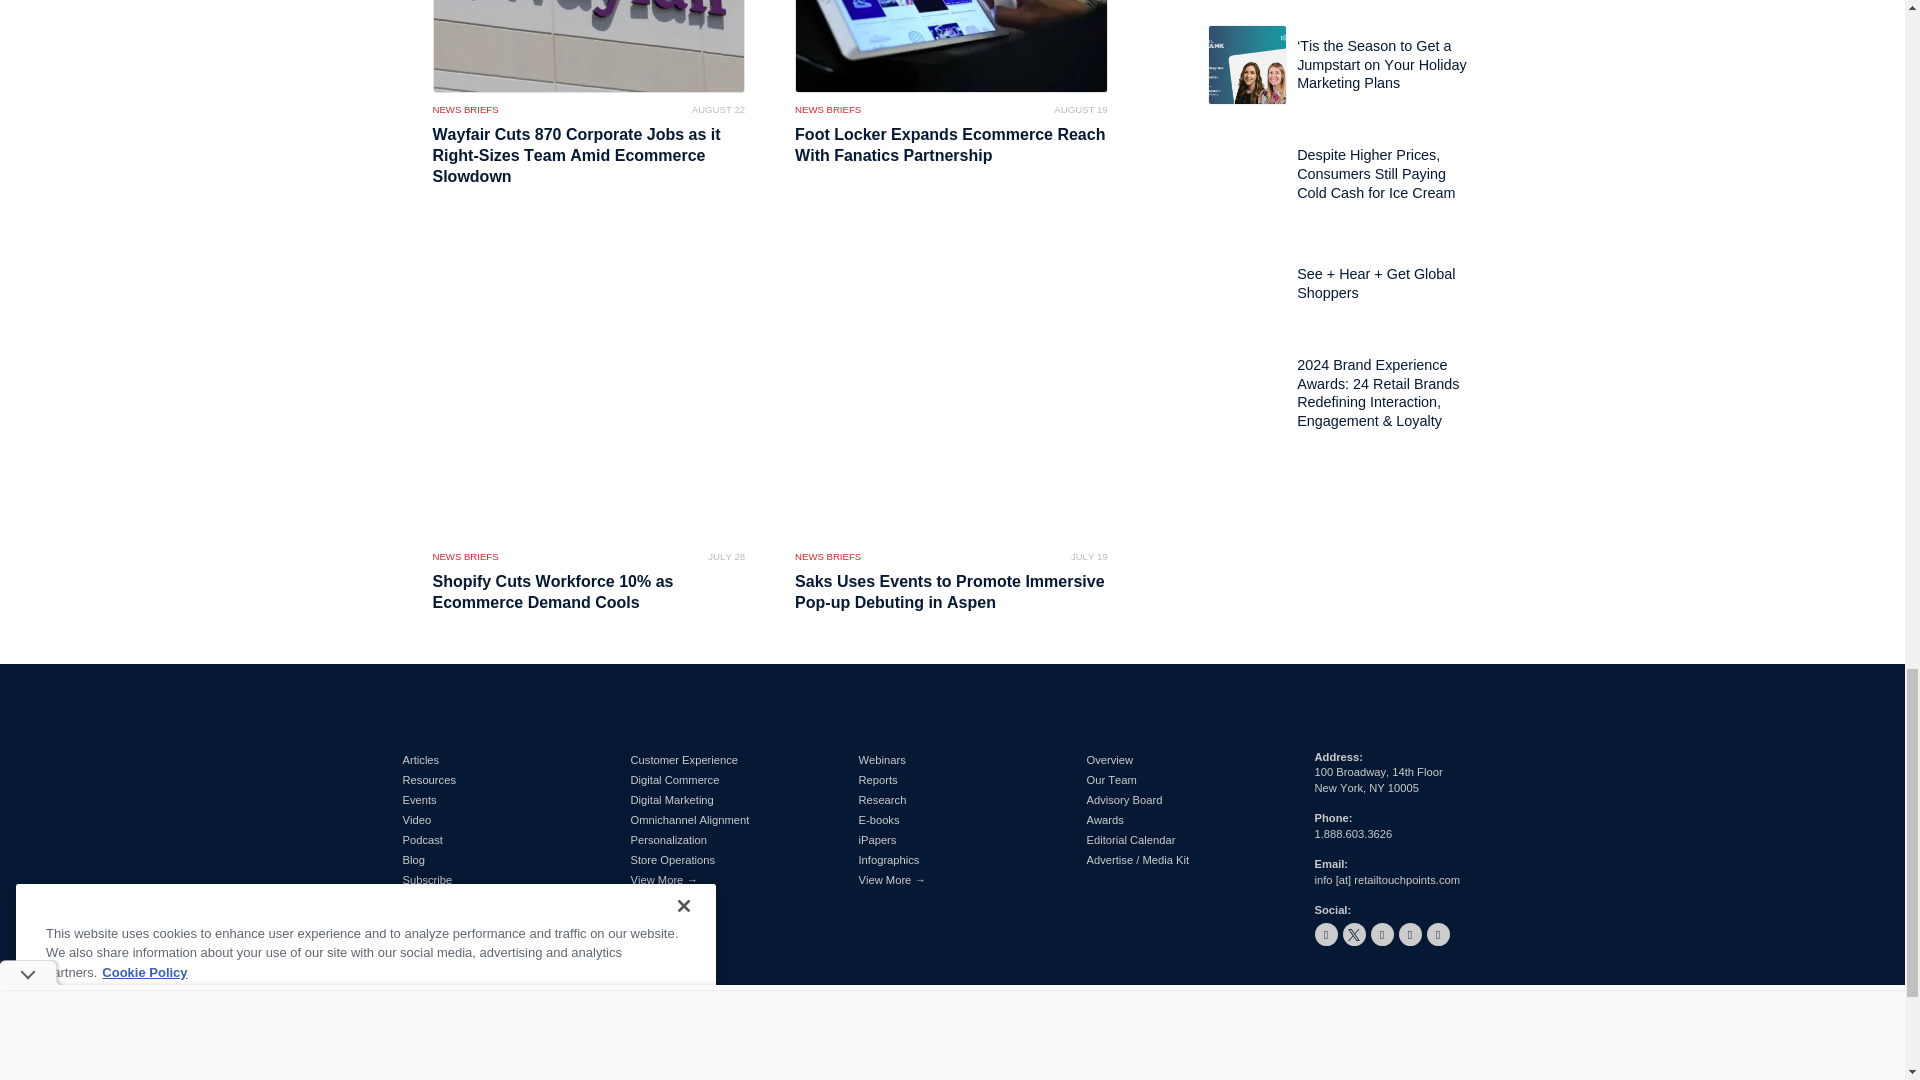 Image resolution: width=1920 pixels, height=1080 pixels. Describe the element at coordinates (1381, 1068) in the screenshot. I see `terms-of-use` at that location.